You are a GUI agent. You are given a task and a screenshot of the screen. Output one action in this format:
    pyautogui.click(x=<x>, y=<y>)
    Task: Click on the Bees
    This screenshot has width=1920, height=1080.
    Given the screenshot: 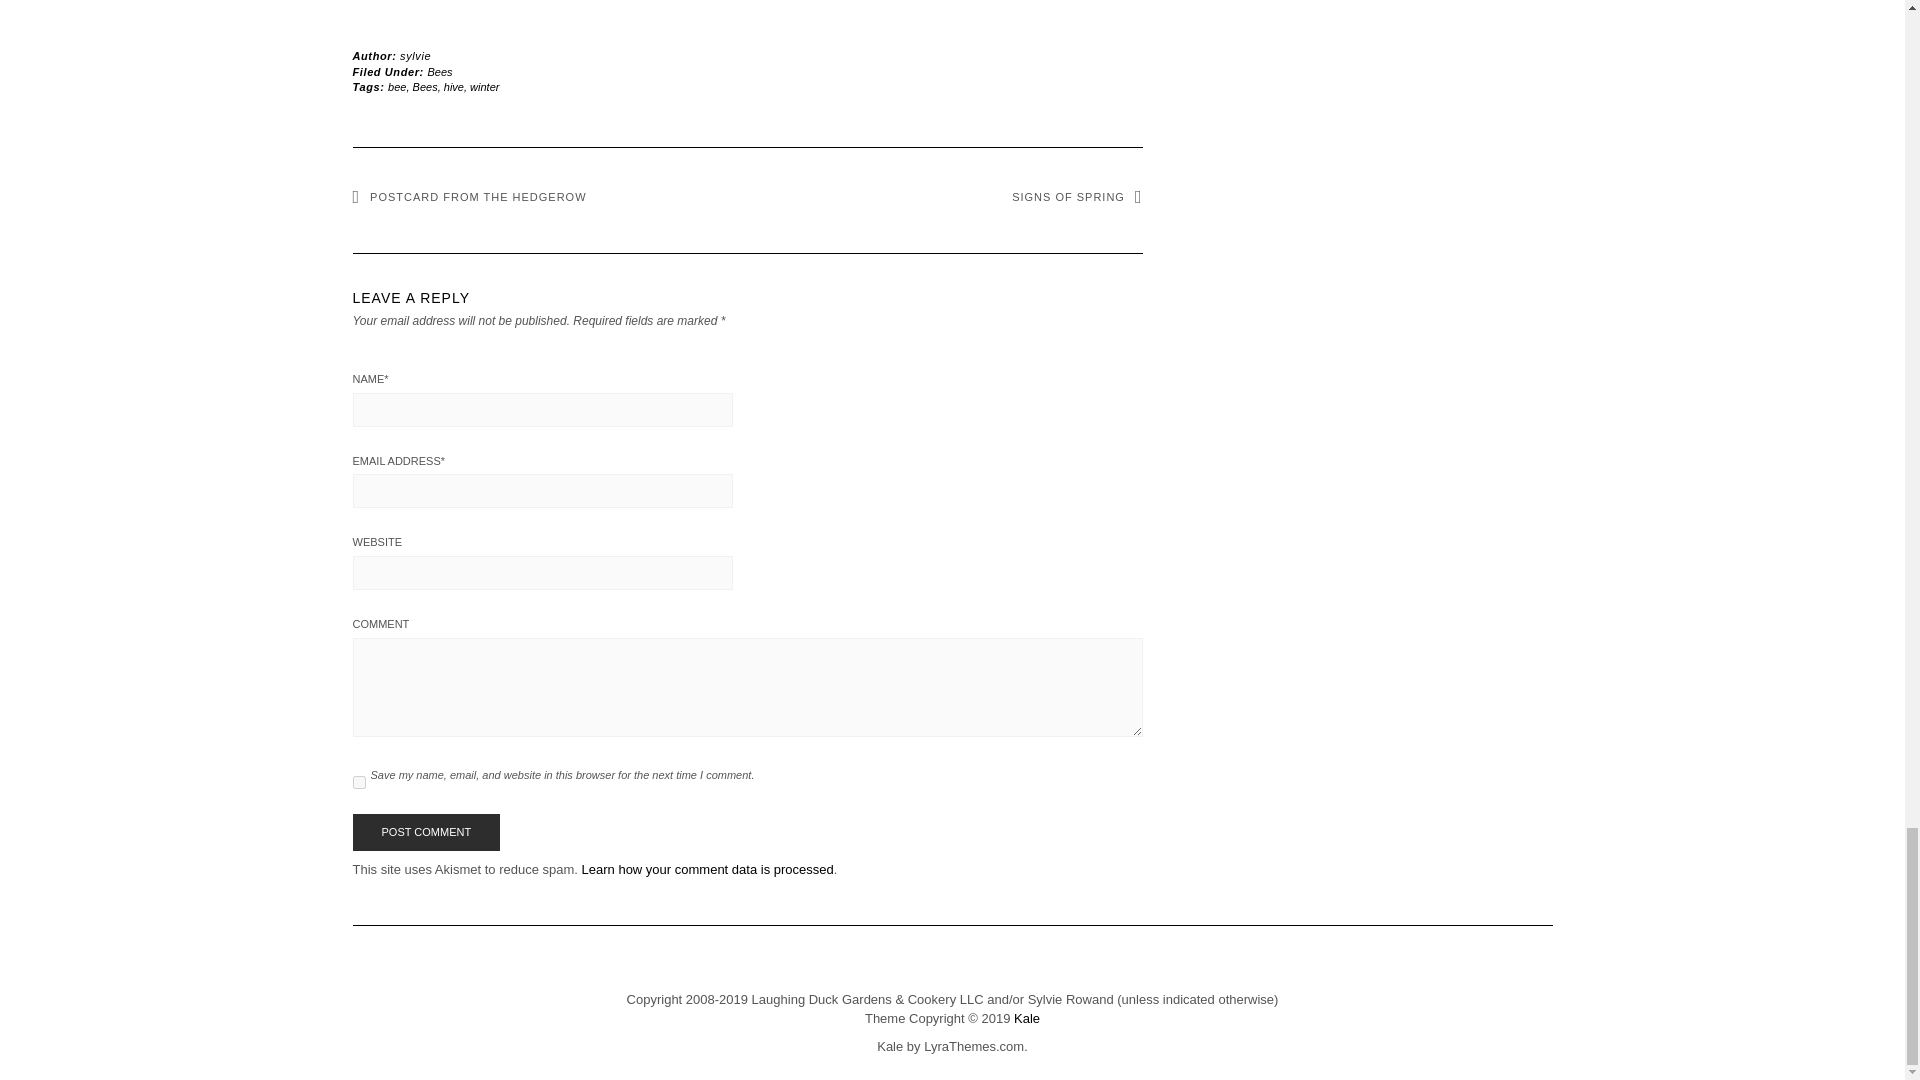 What is the action you would take?
    pyautogui.click(x=424, y=86)
    